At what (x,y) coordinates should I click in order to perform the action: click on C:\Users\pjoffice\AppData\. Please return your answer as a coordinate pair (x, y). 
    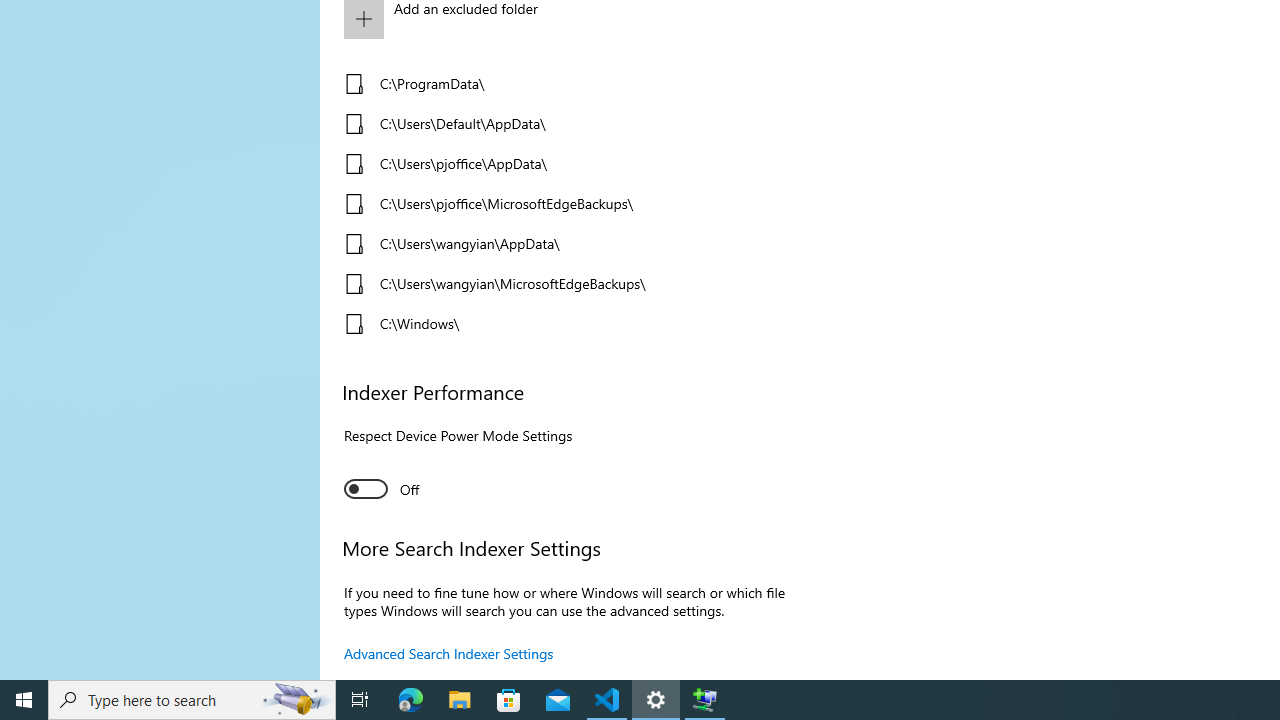
    Looking at the image, I should click on (563, 164).